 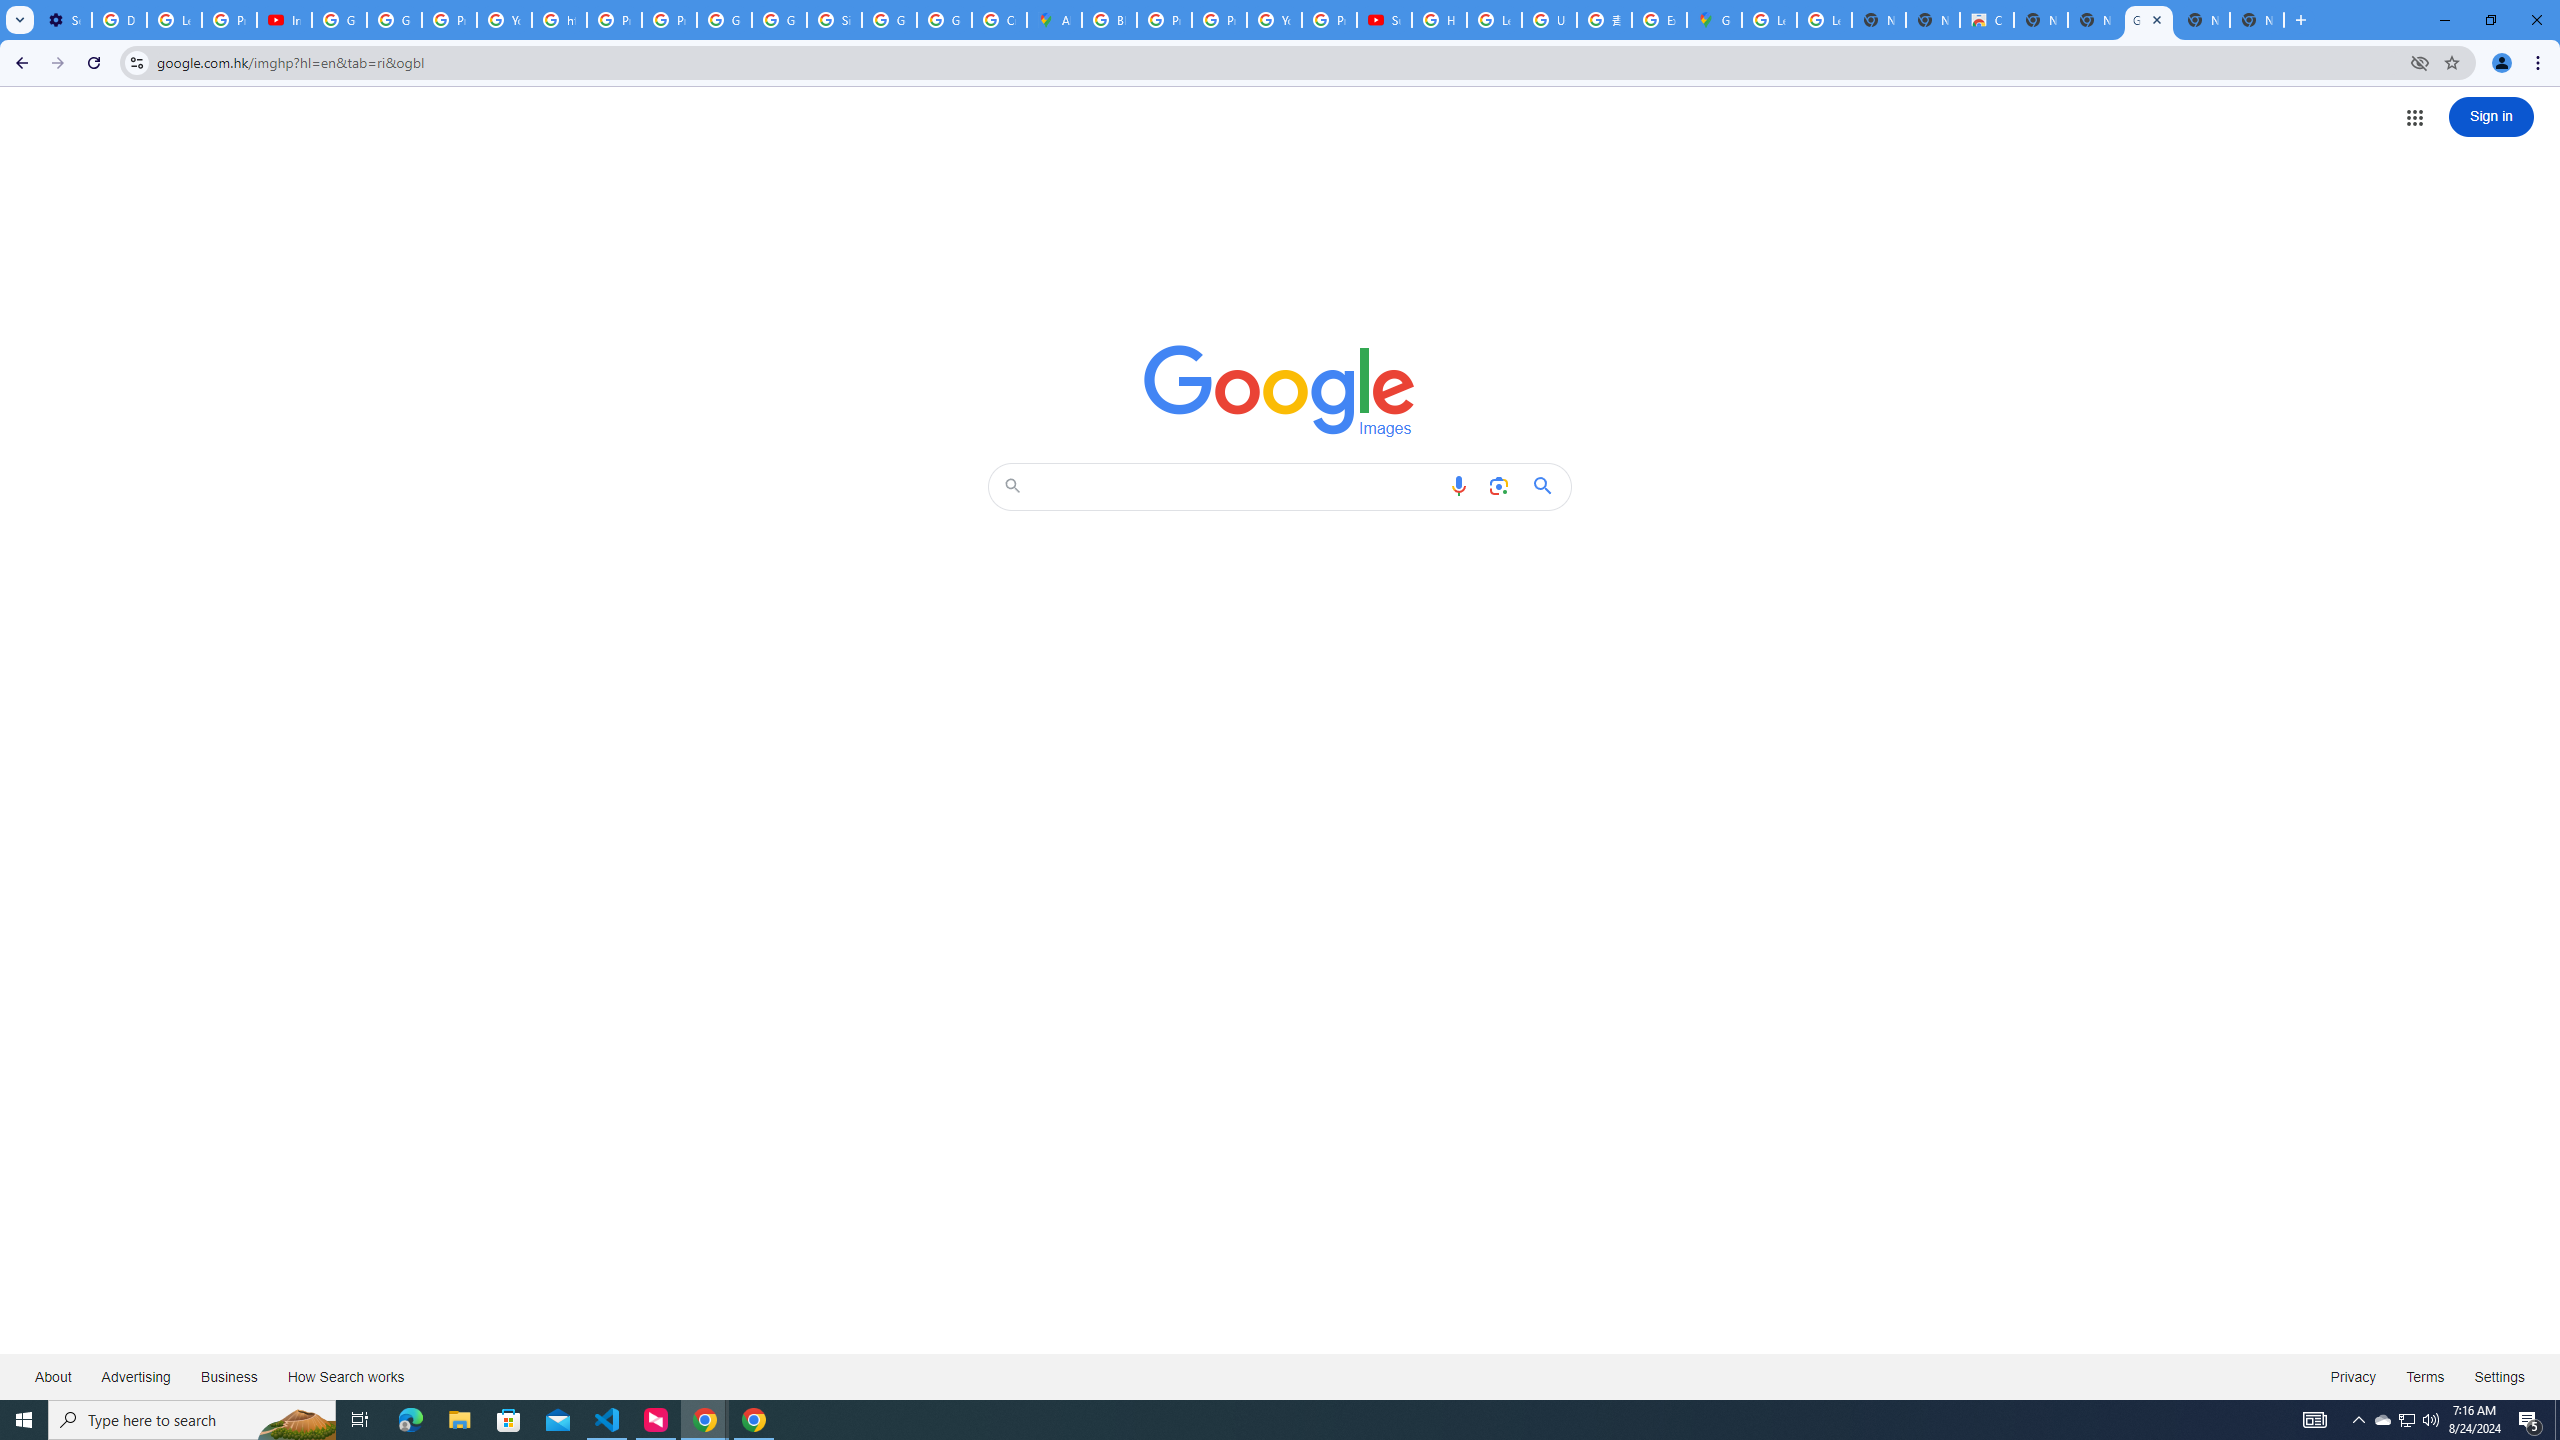 I want to click on Explore new street-level details - Google Maps Help, so click(x=1658, y=20).